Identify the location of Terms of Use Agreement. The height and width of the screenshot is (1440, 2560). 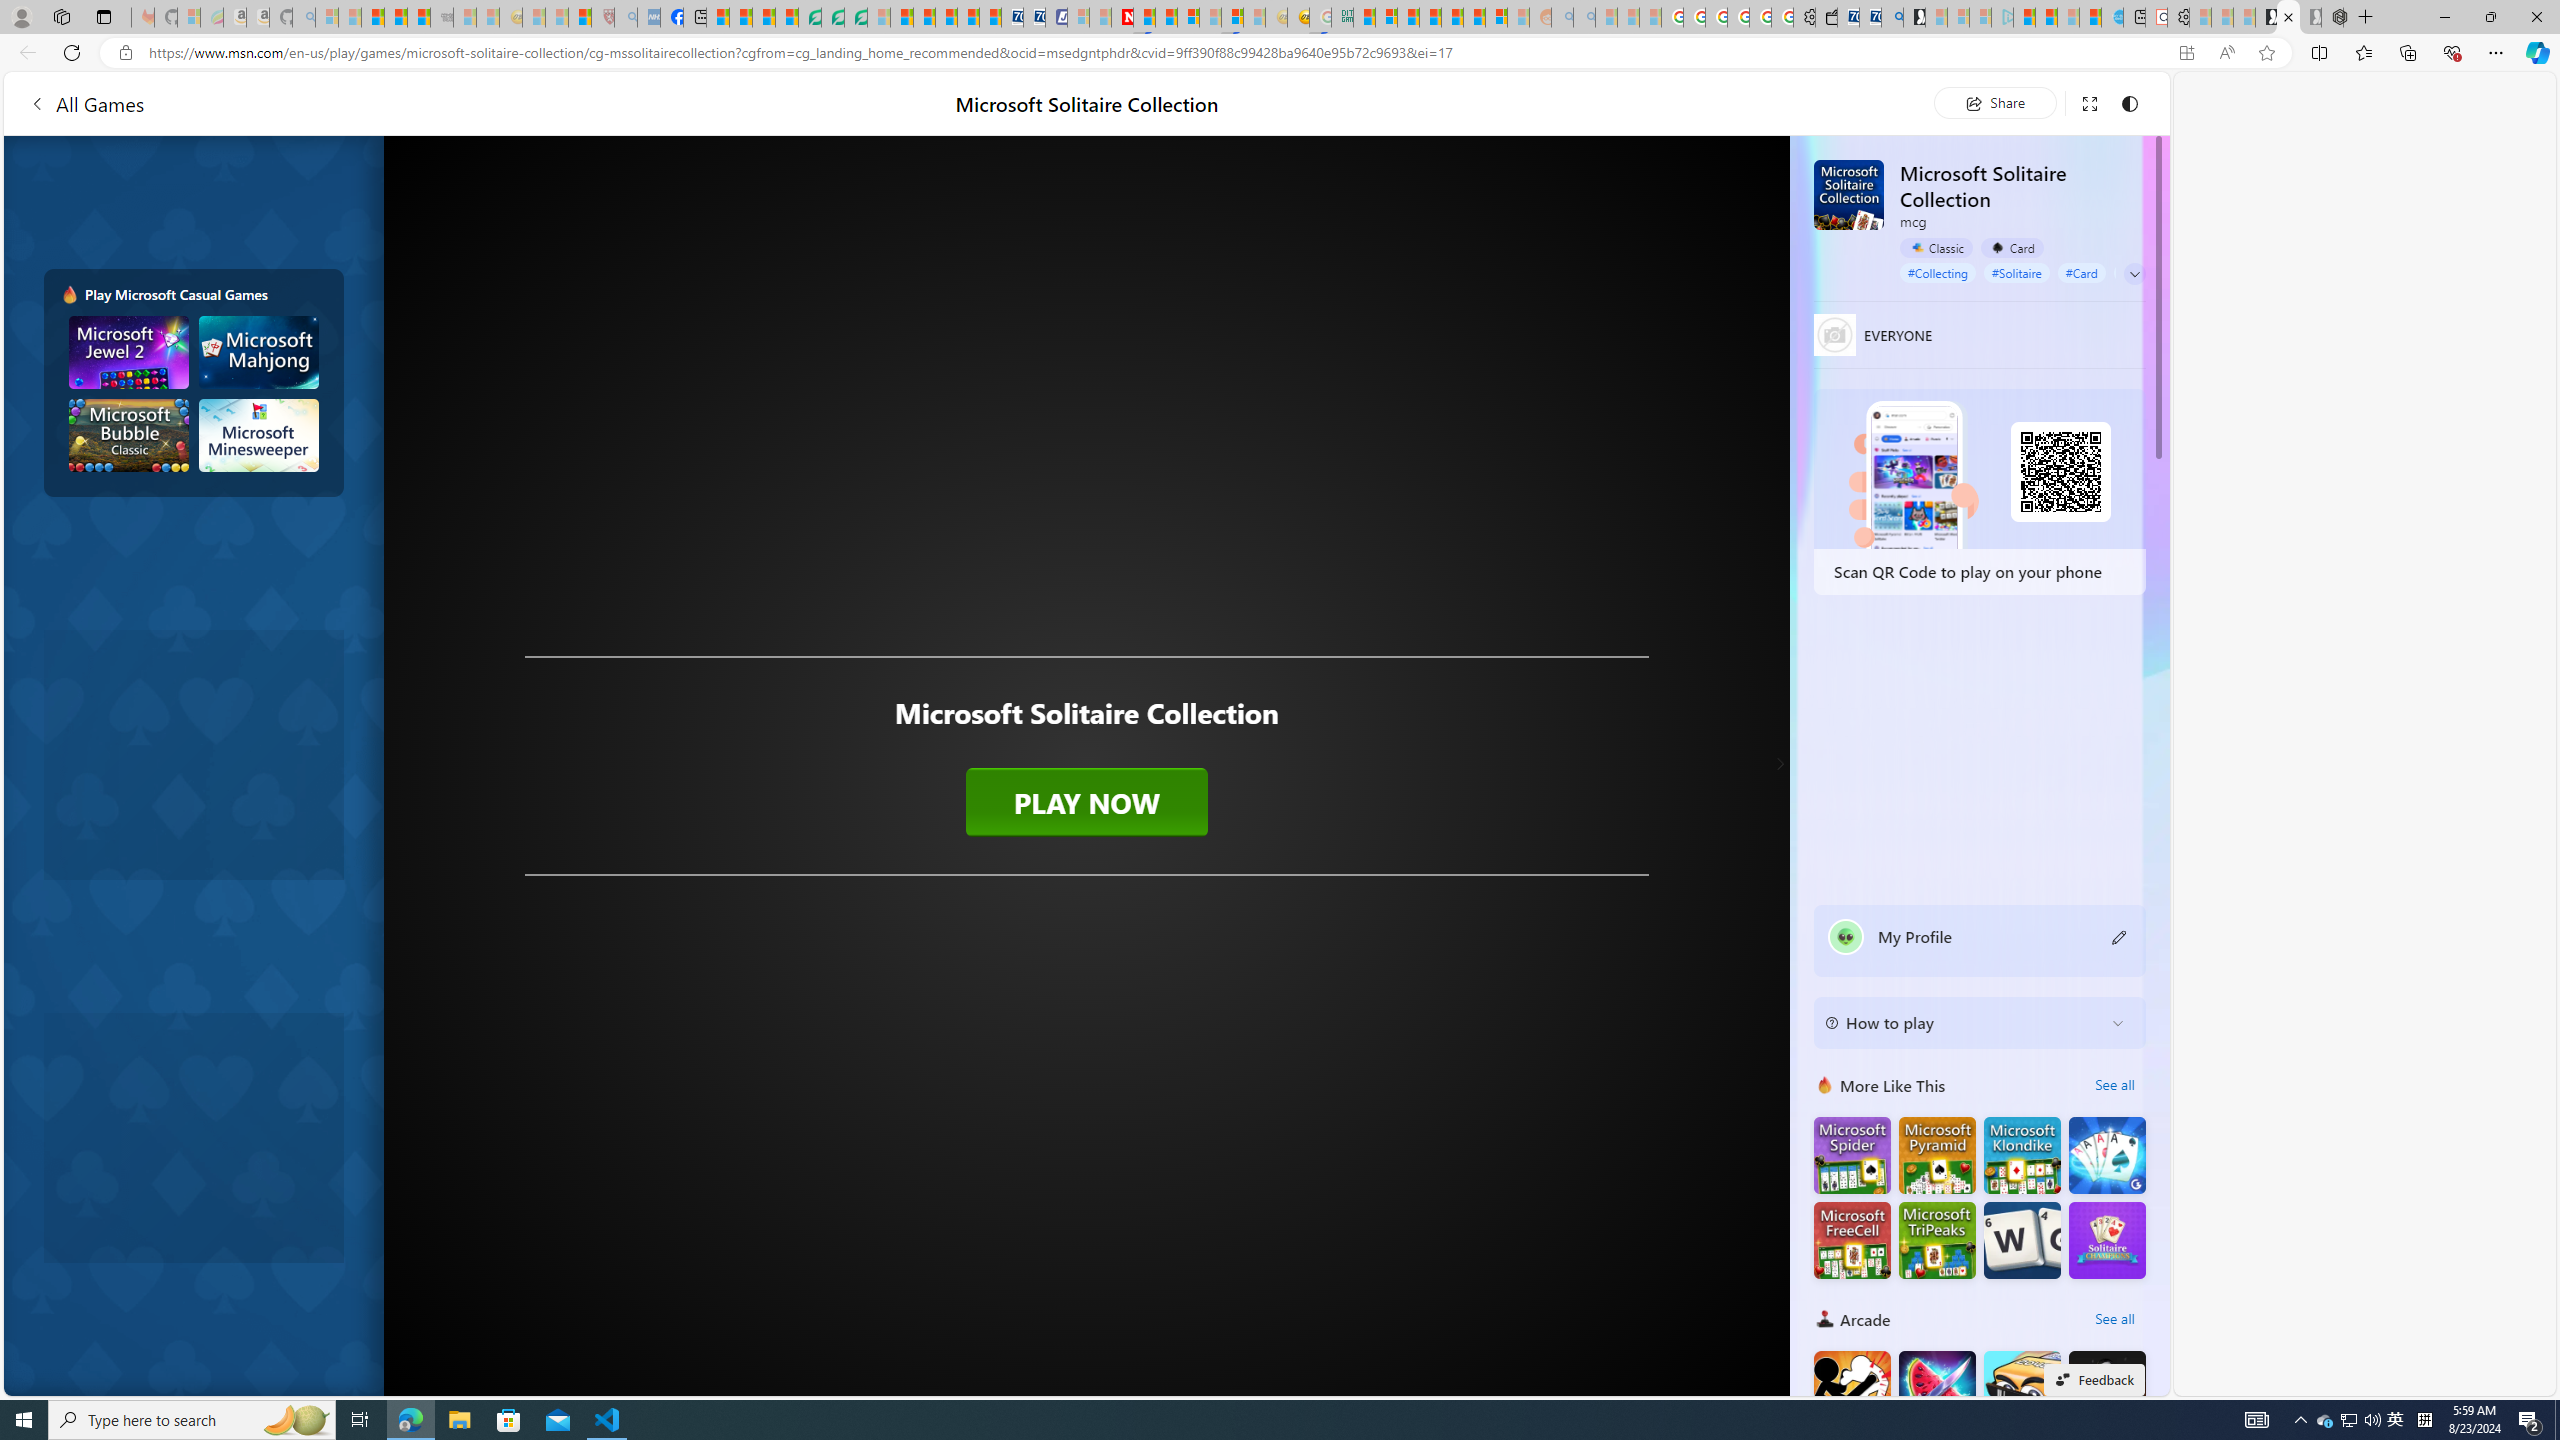
(833, 17).